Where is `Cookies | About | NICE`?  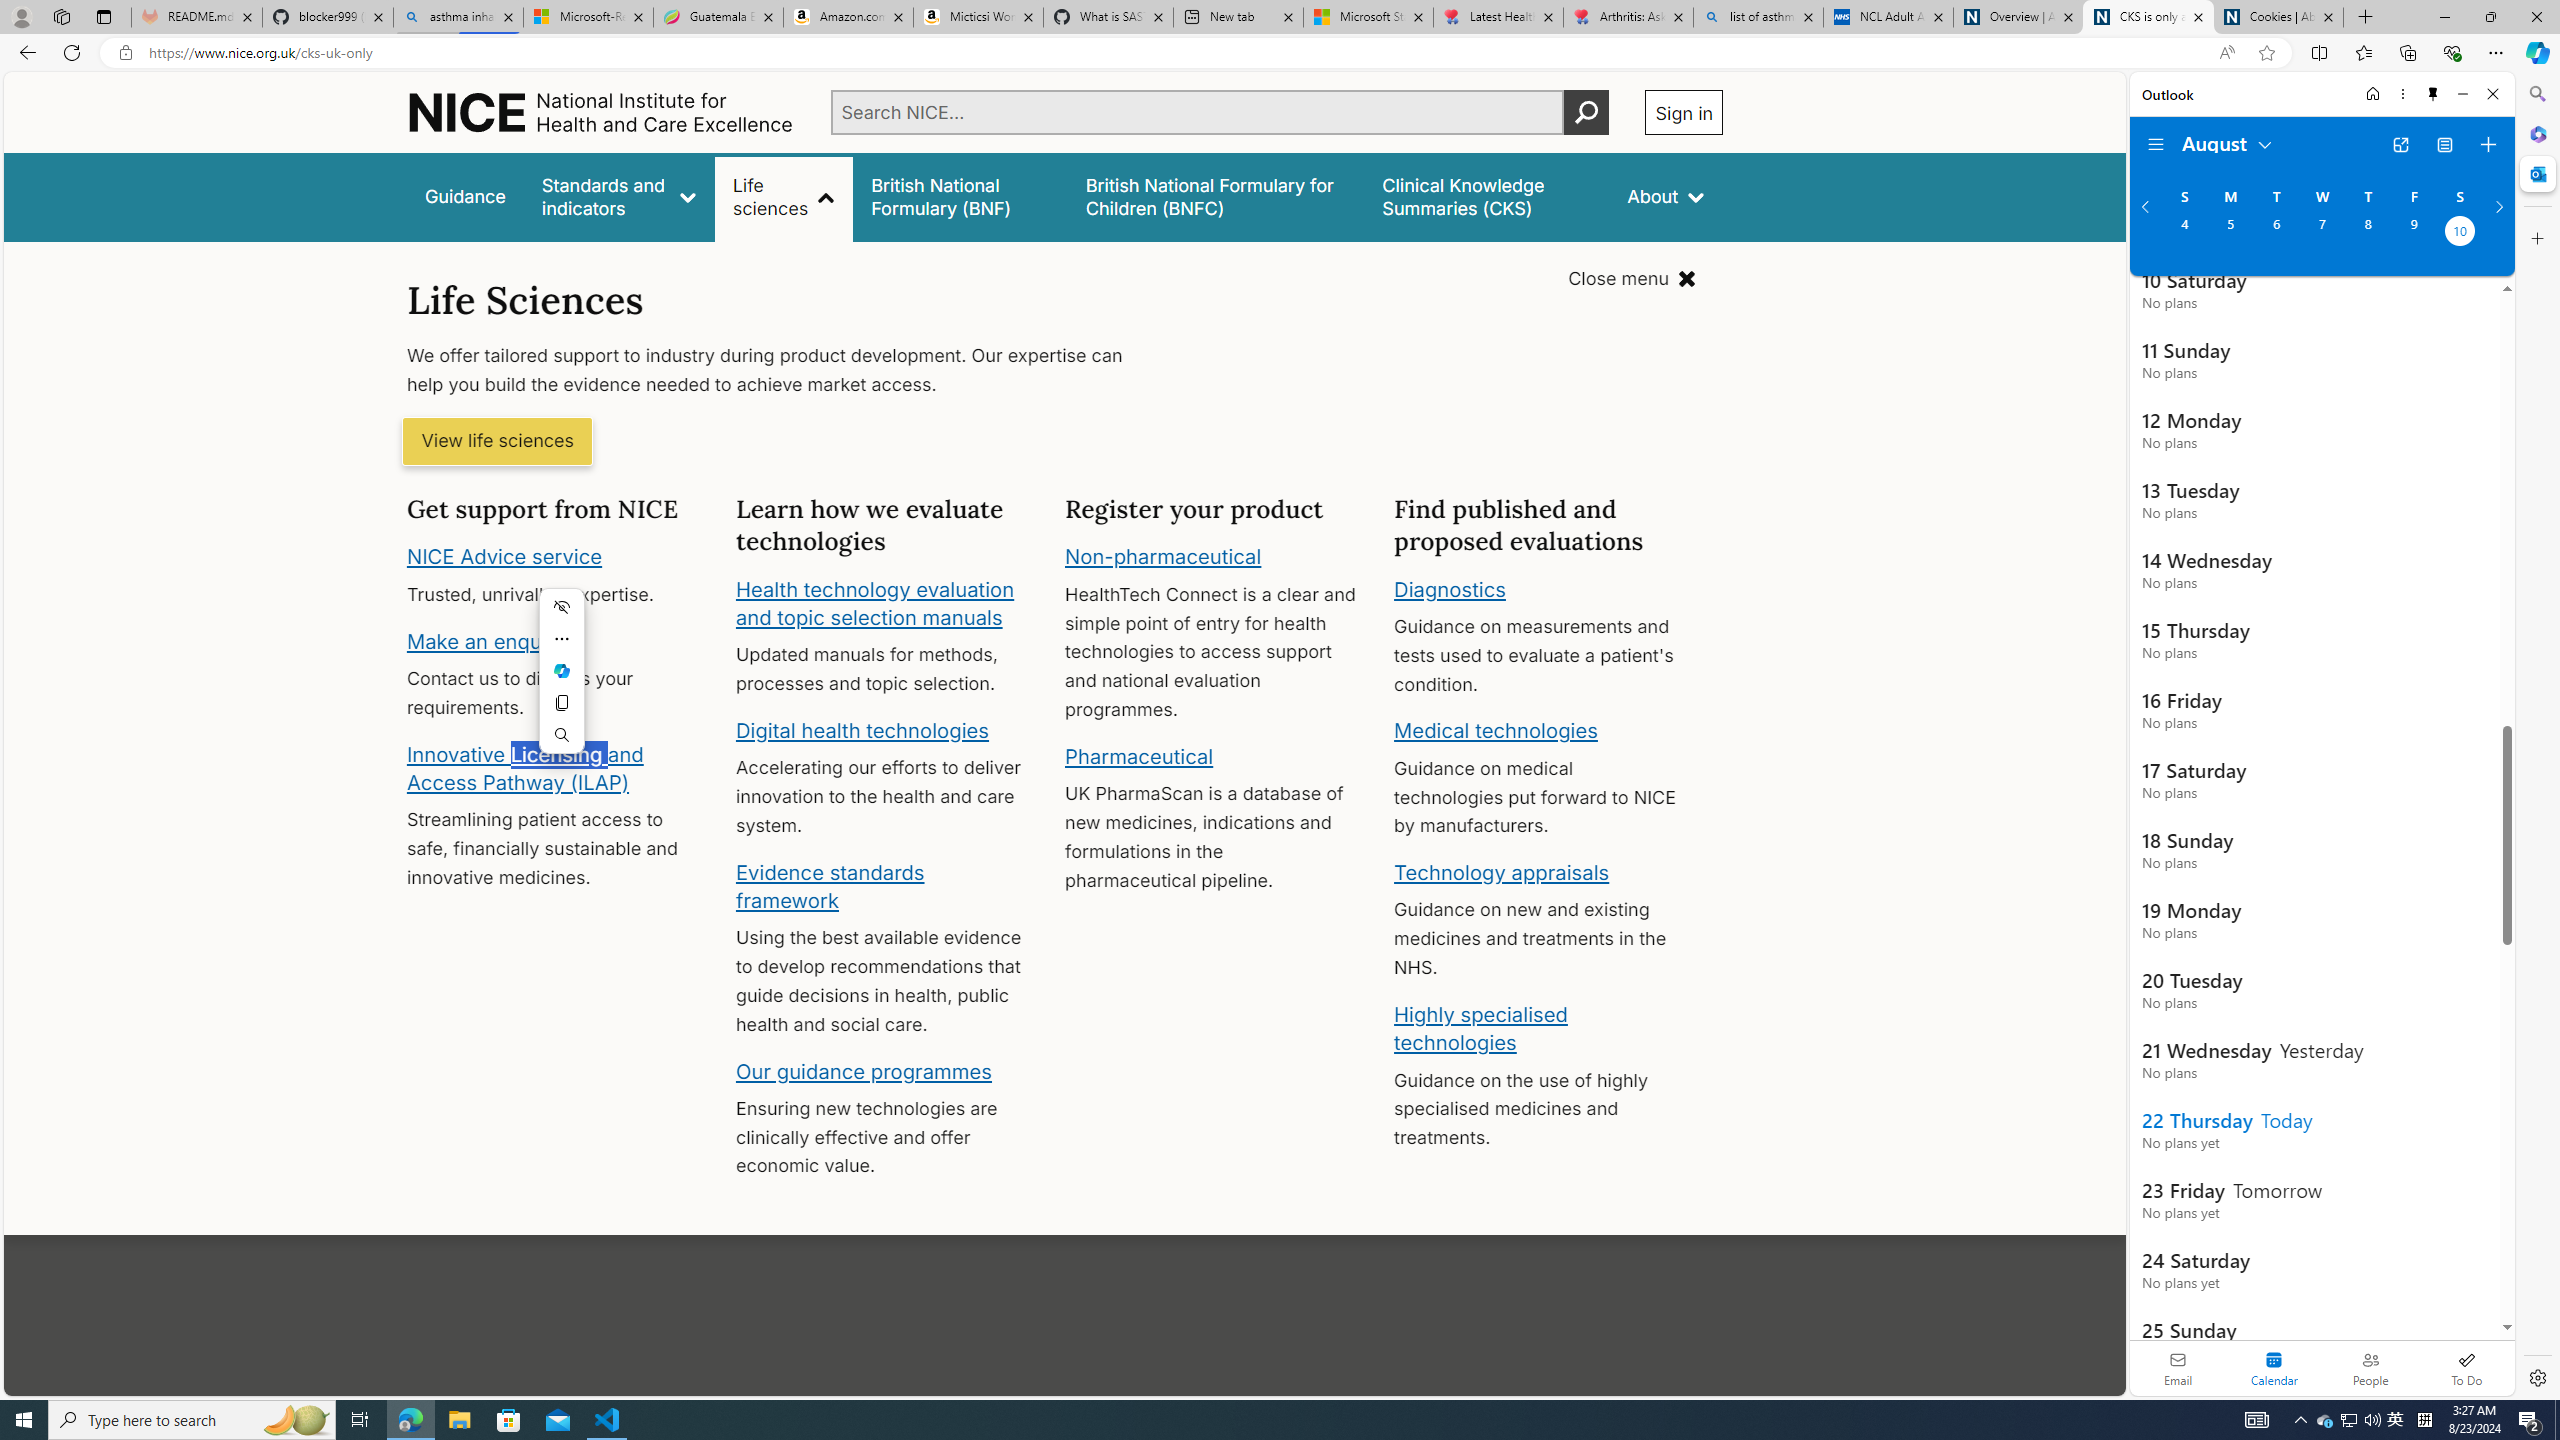 Cookies | About | NICE is located at coordinates (2278, 17).